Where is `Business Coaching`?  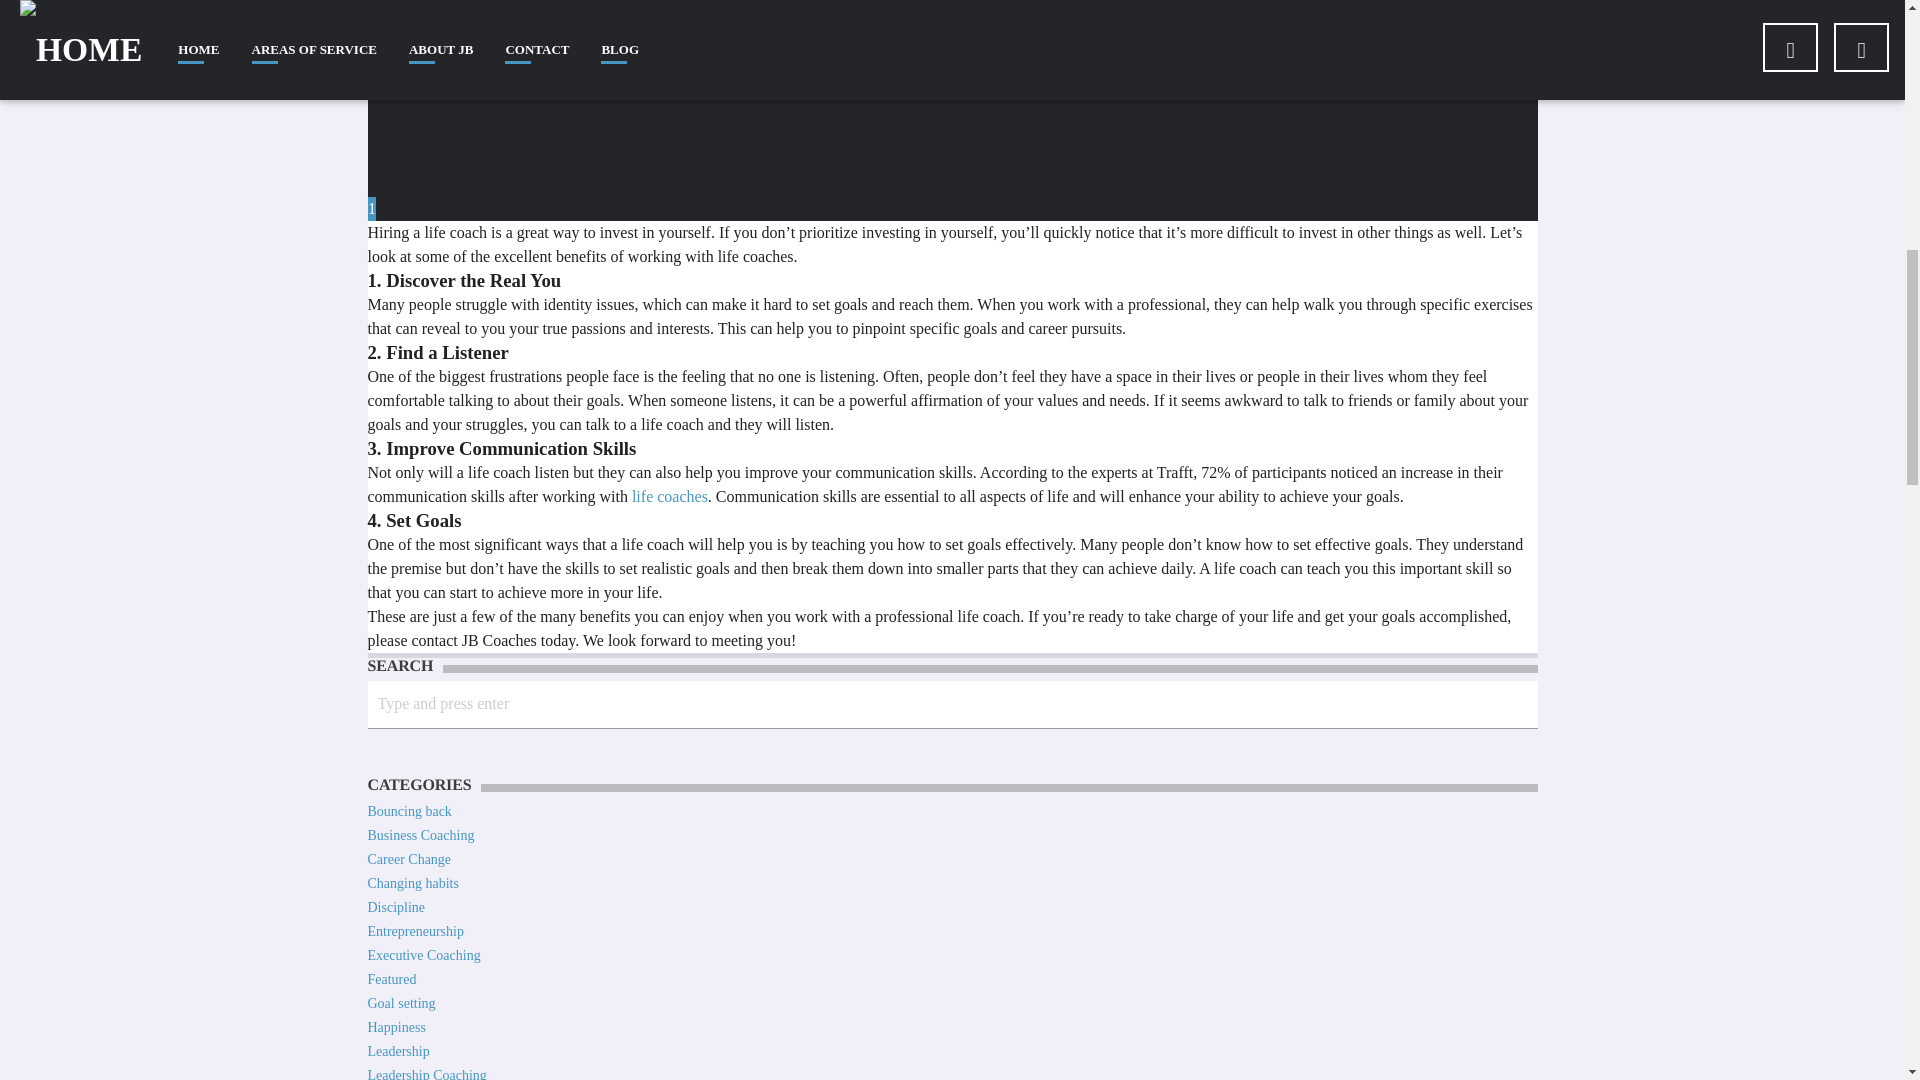
Business Coaching is located at coordinates (421, 836).